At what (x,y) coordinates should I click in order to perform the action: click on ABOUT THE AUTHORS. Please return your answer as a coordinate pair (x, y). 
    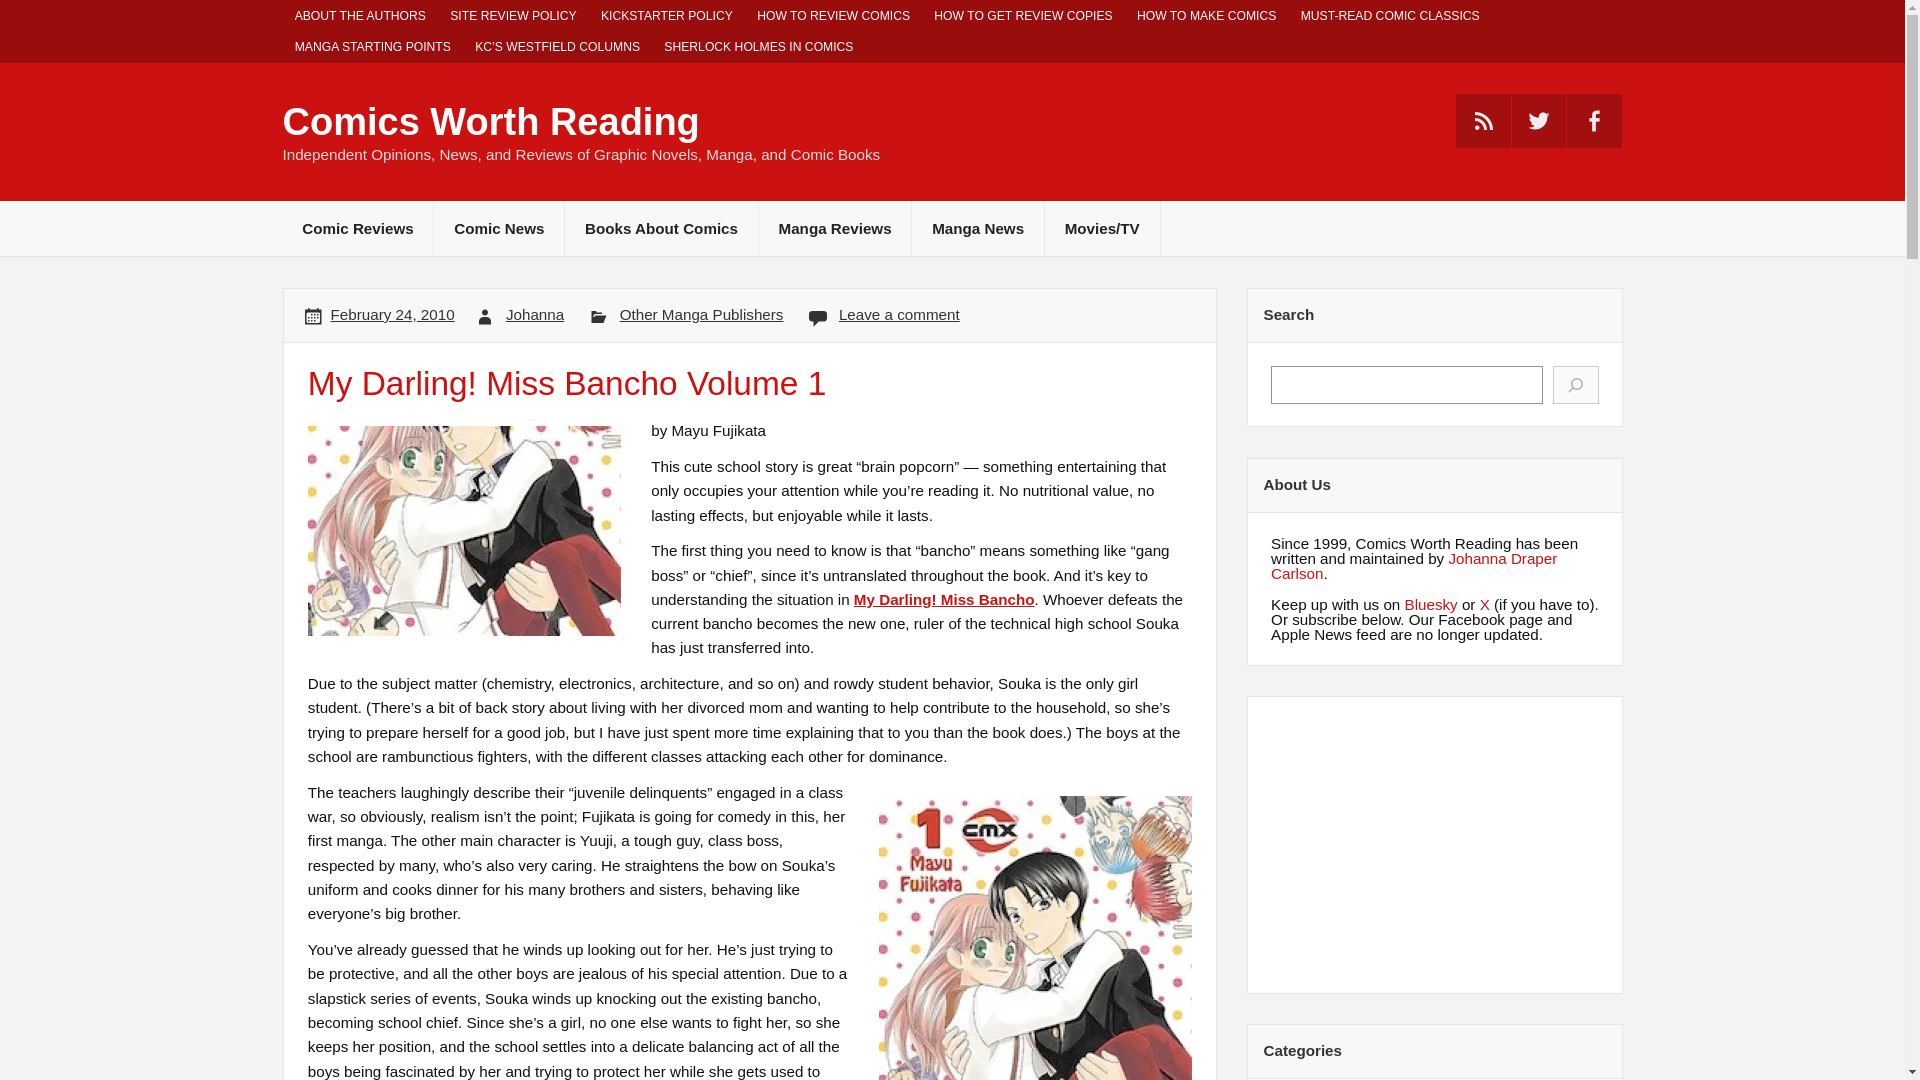
    Looking at the image, I should click on (360, 16).